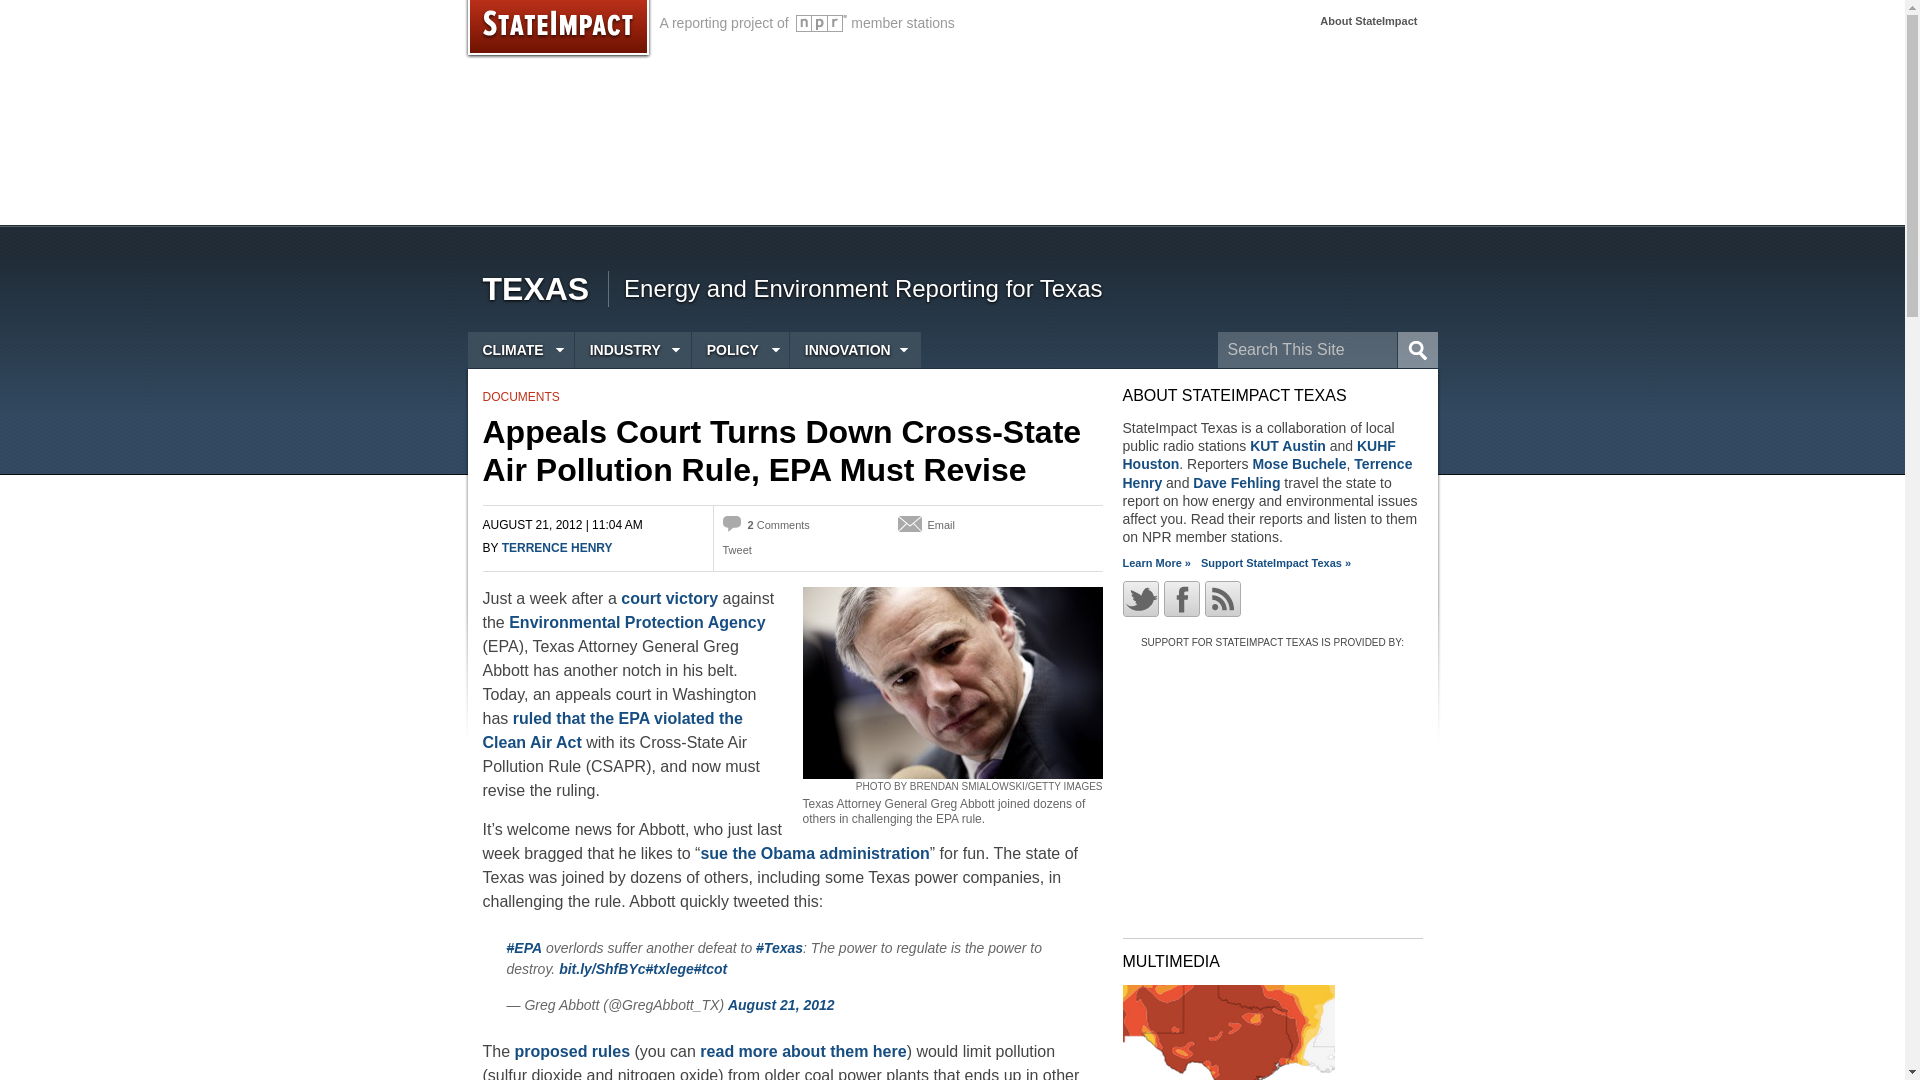 The height and width of the screenshot is (1080, 1920). Describe the element at coordinates (556, 548) in the screenshot. I see `Posts by Terrence Henry` at that location.